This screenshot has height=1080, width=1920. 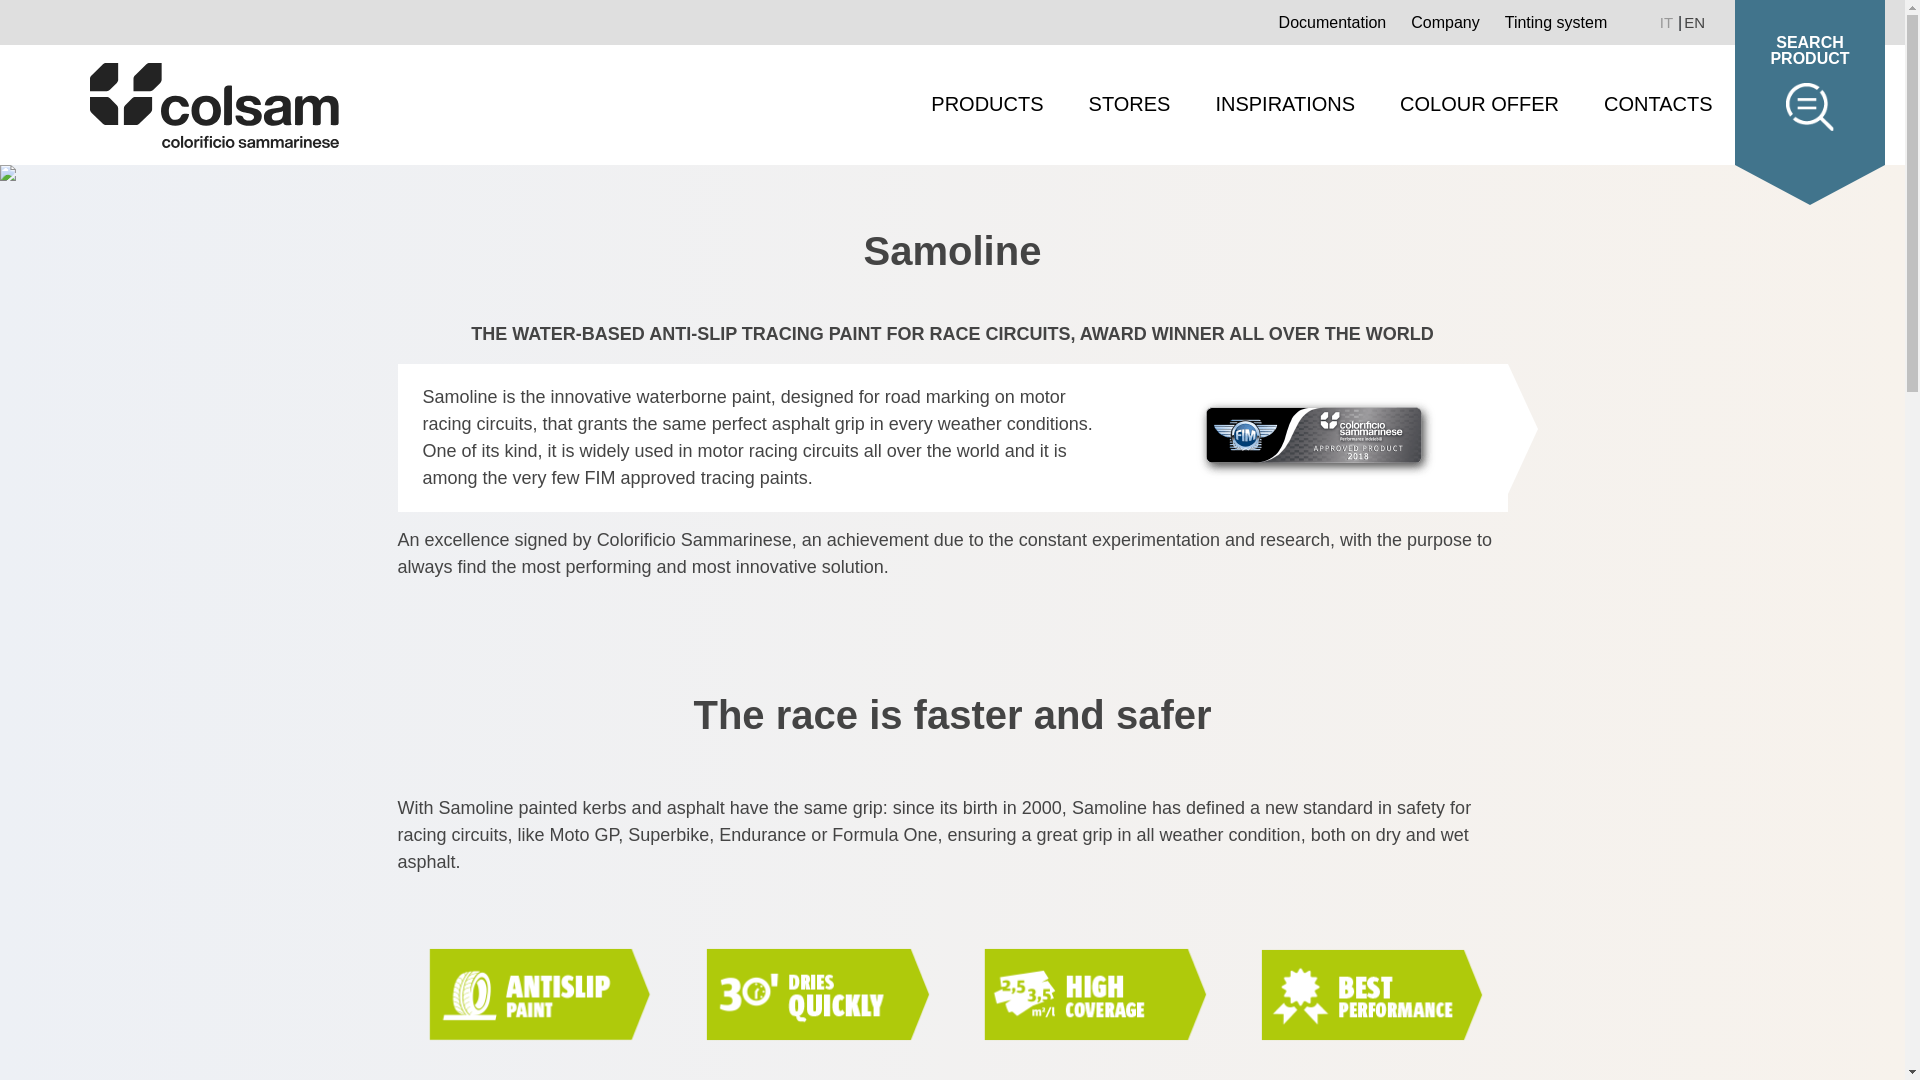 What do you see at coordinates (1668, 22) in the screenshot?
I see `IT` at bounding box center [1668, 22].